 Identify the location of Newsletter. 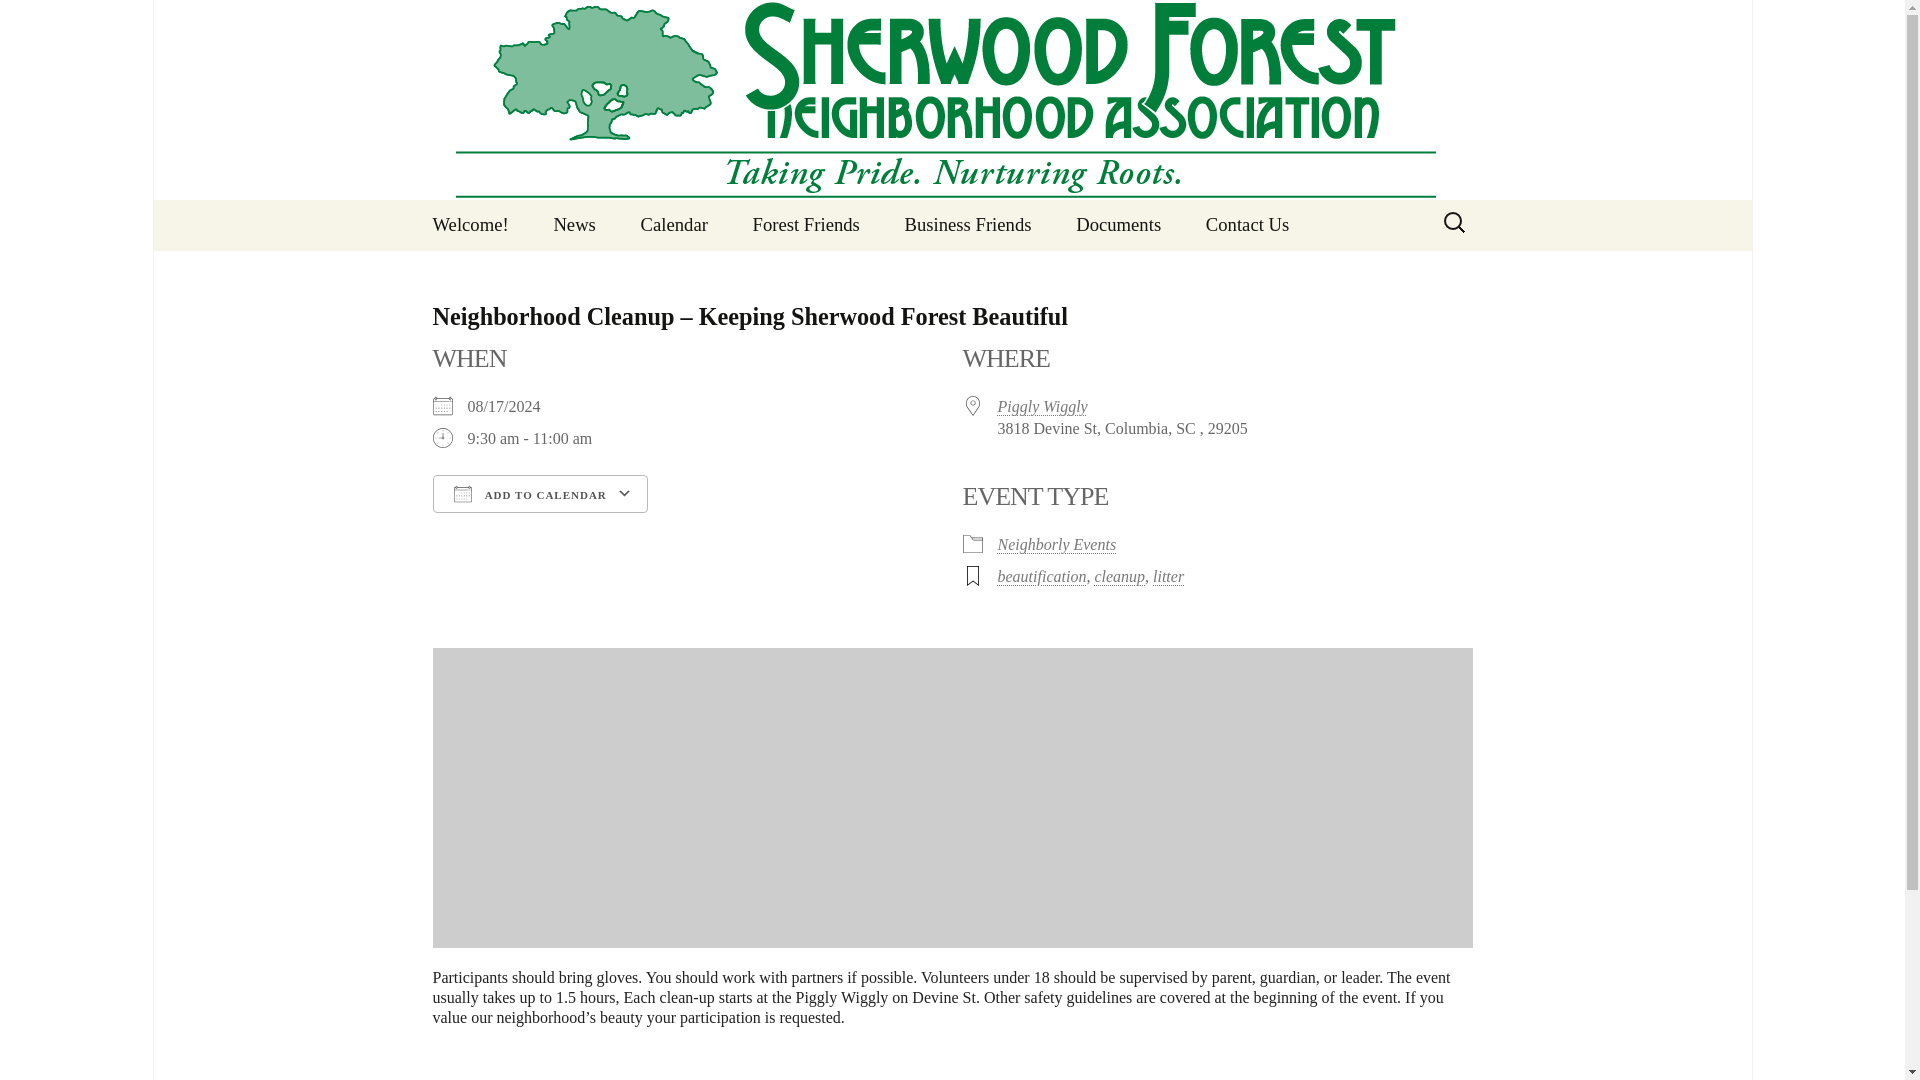
(633, 276).